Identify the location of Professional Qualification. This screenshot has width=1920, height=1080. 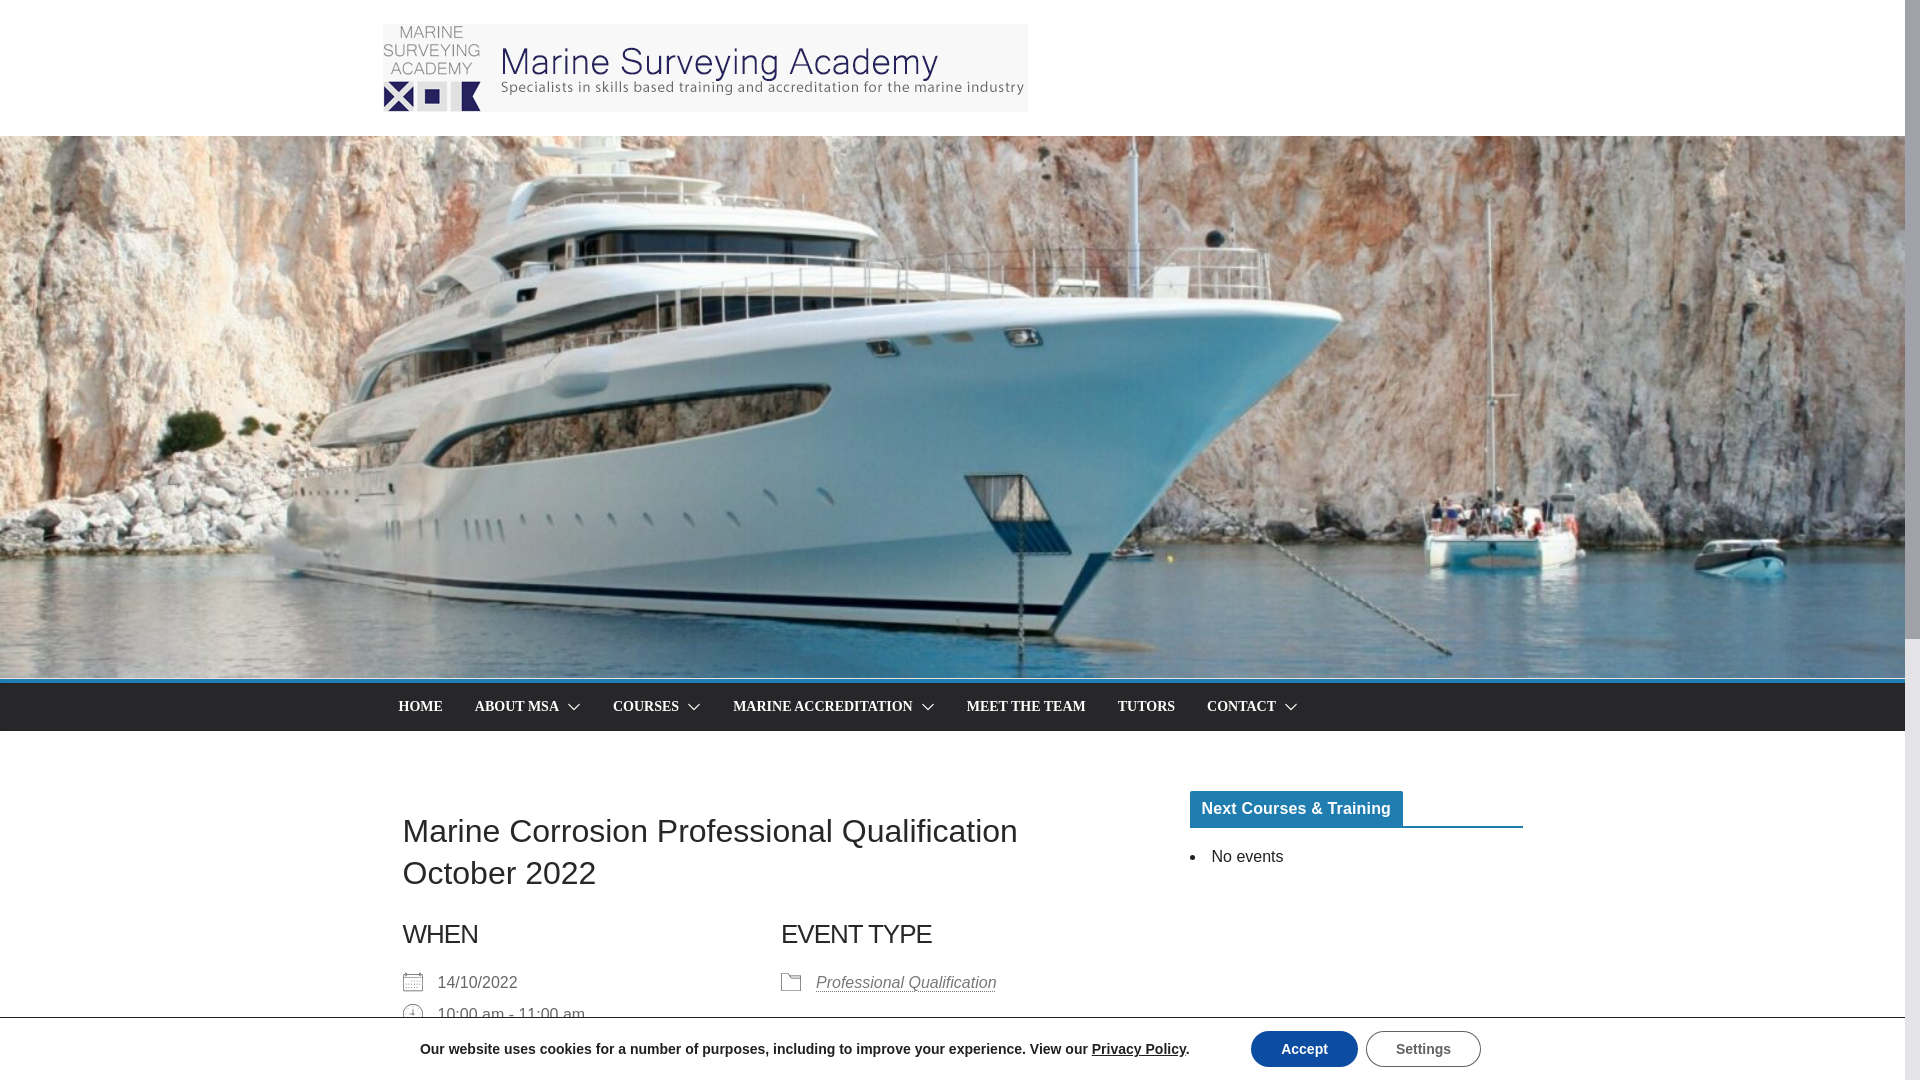
(906, 982).